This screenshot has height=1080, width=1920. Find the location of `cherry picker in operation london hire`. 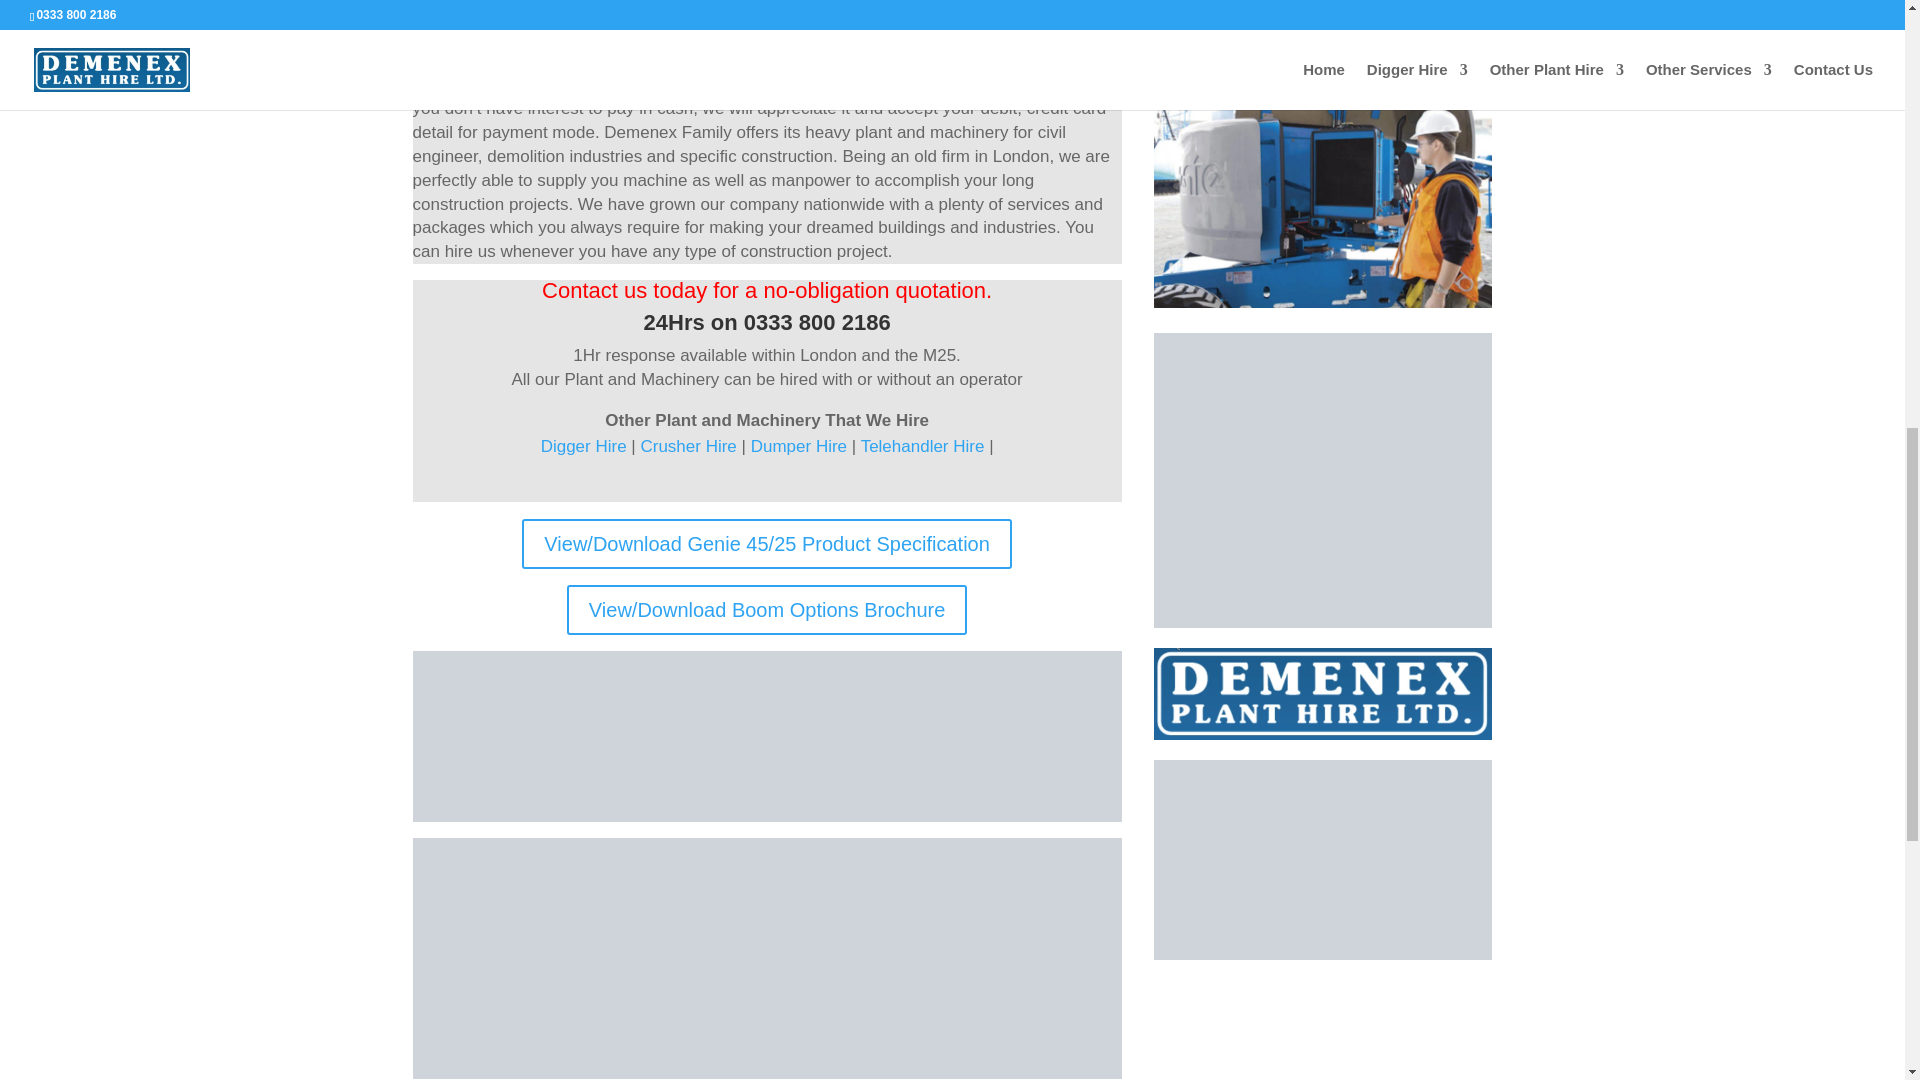

cherry picker in operation london hire is located at coordinates (1322, 480).